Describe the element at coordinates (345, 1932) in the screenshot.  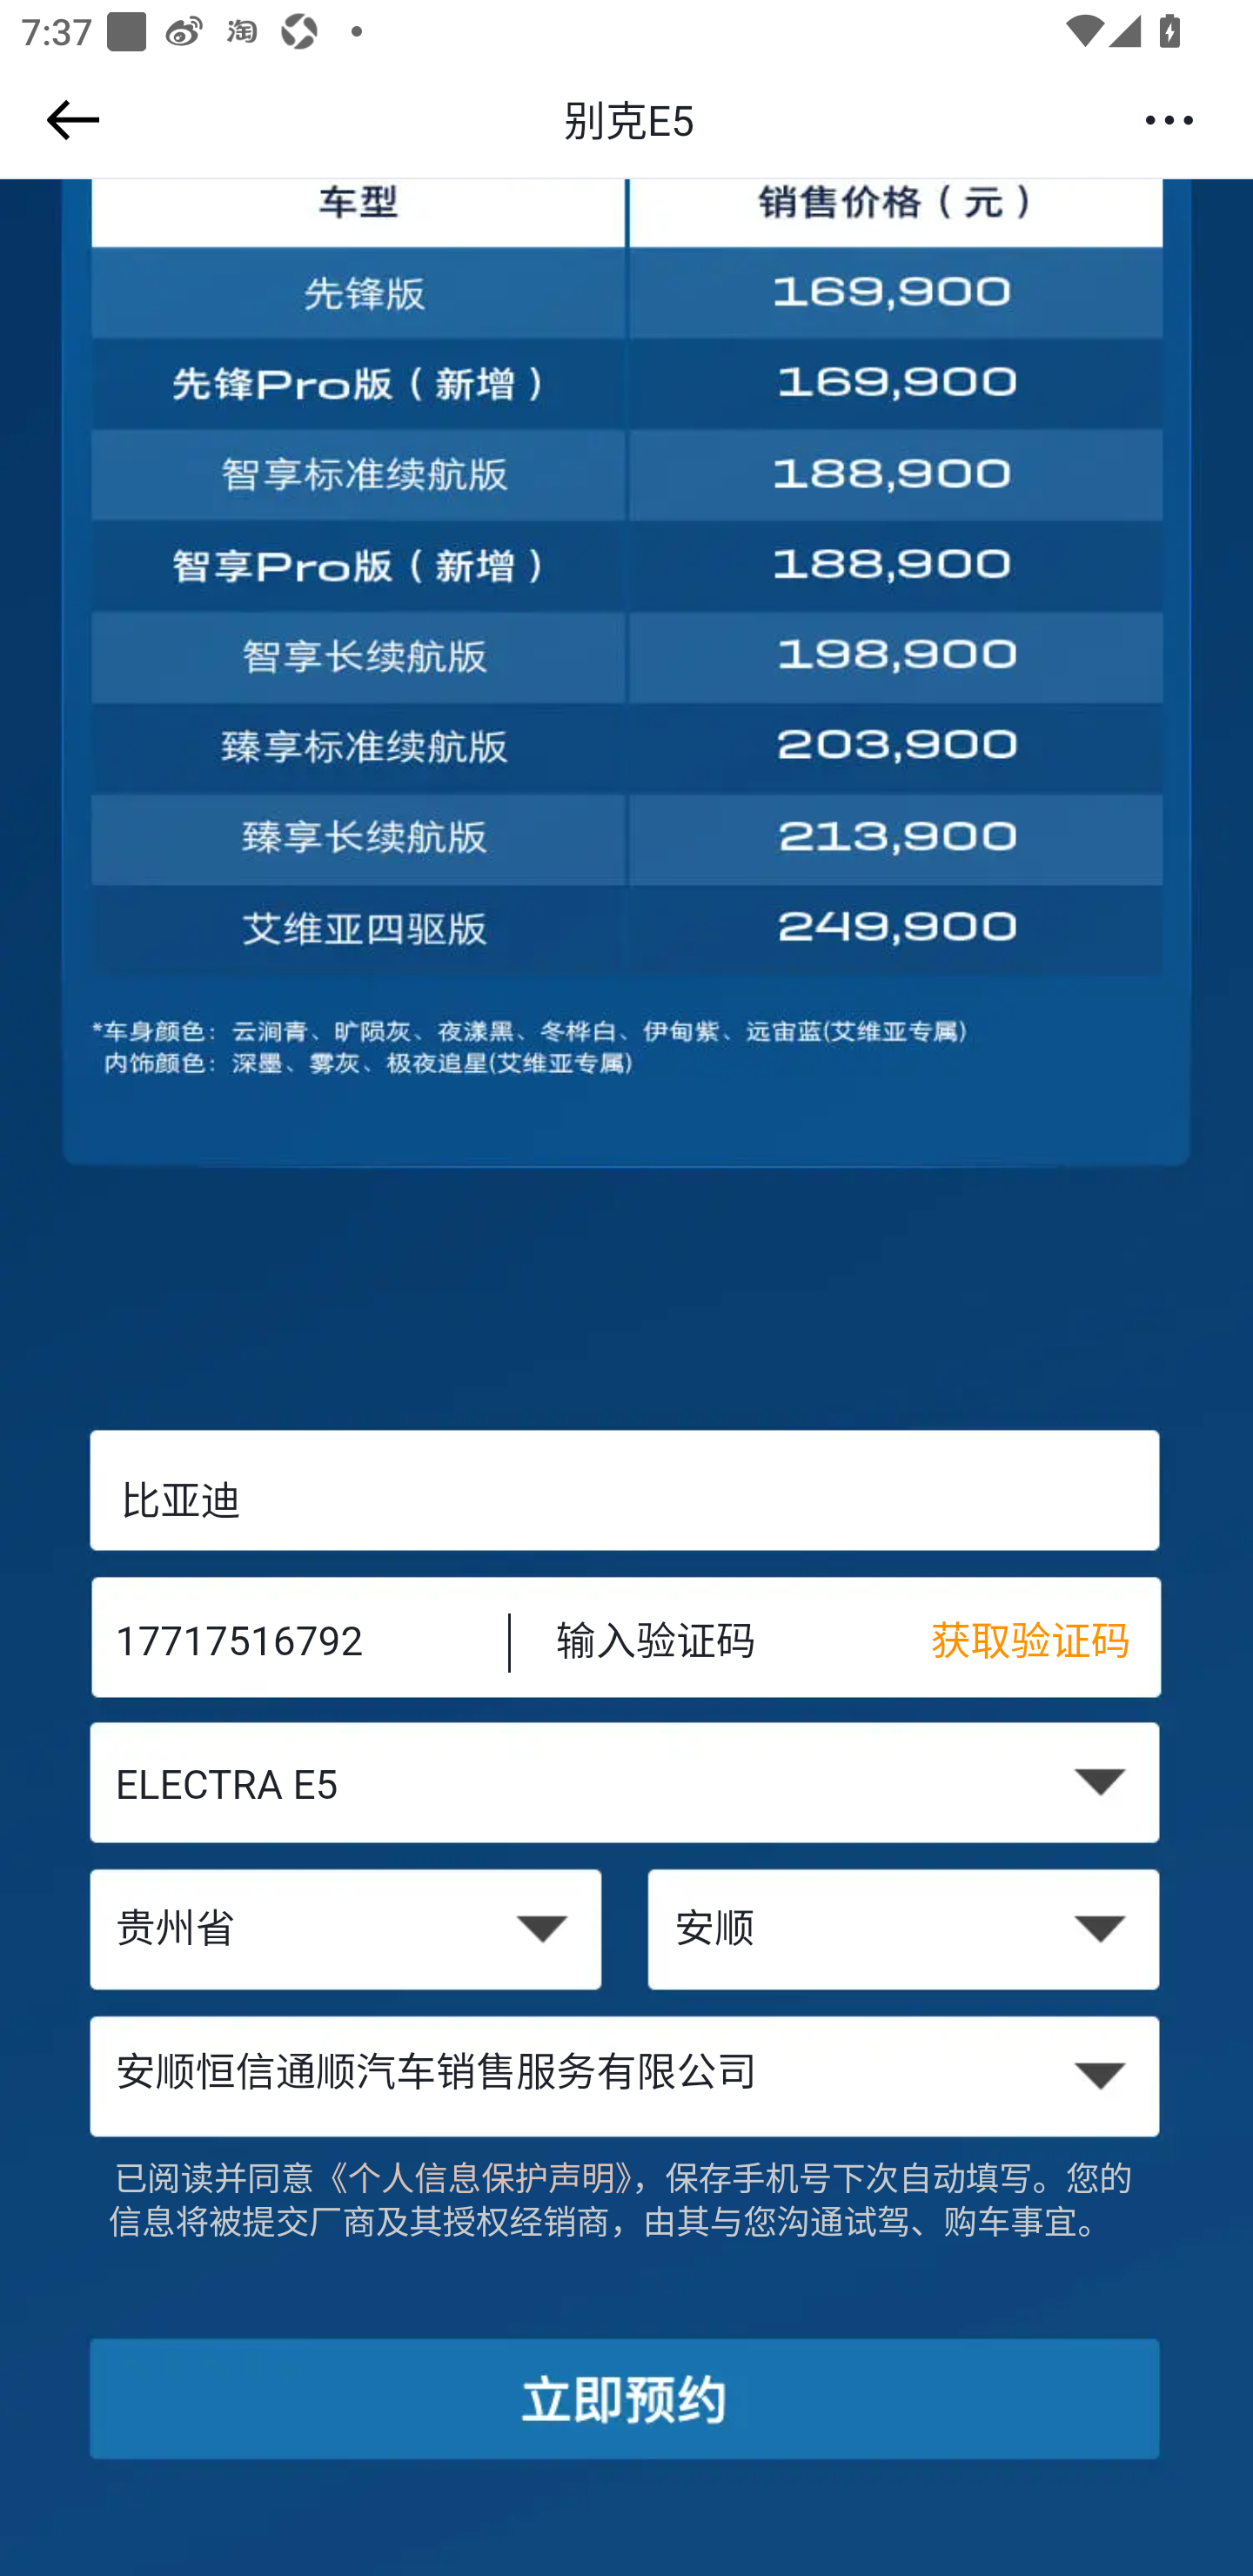
I see `贵州省` at that location.